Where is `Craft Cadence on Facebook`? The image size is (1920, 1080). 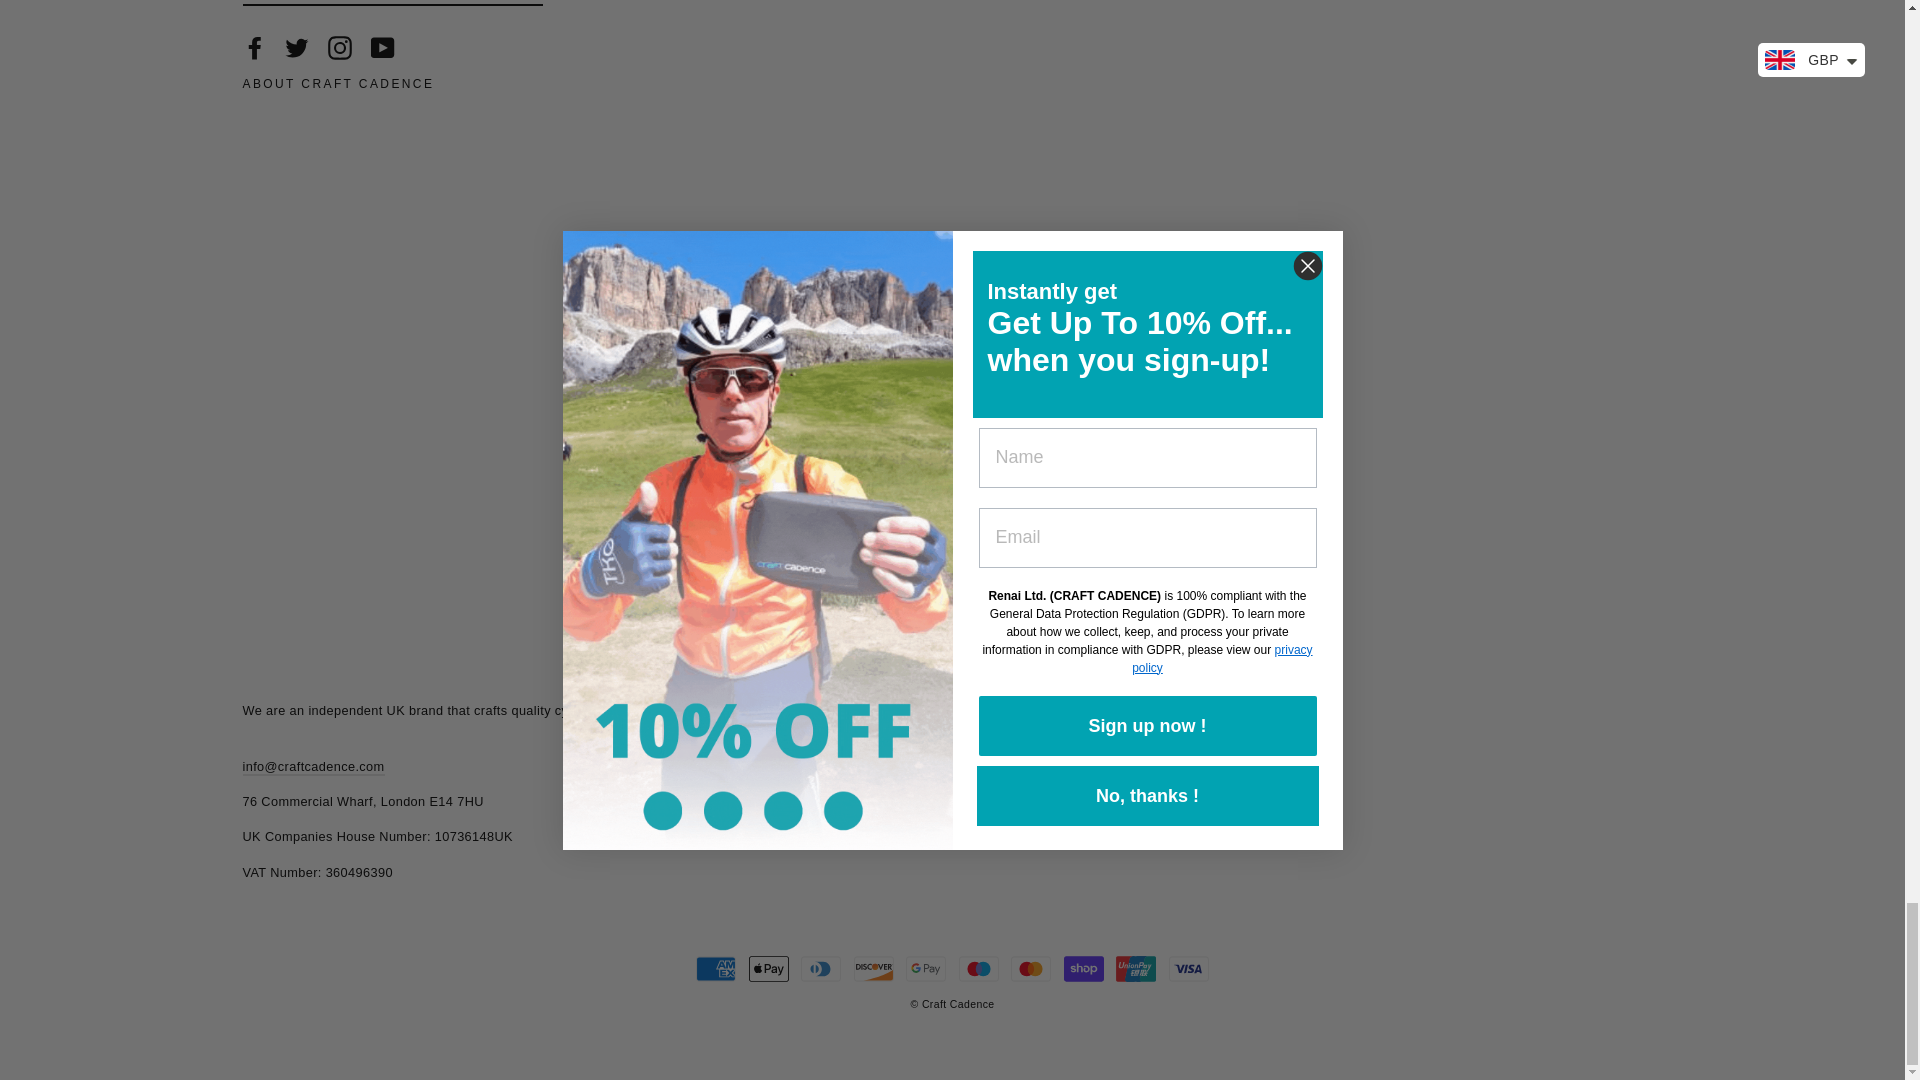 Craft Cadence on Facebook is located at coordinates (254, 48).